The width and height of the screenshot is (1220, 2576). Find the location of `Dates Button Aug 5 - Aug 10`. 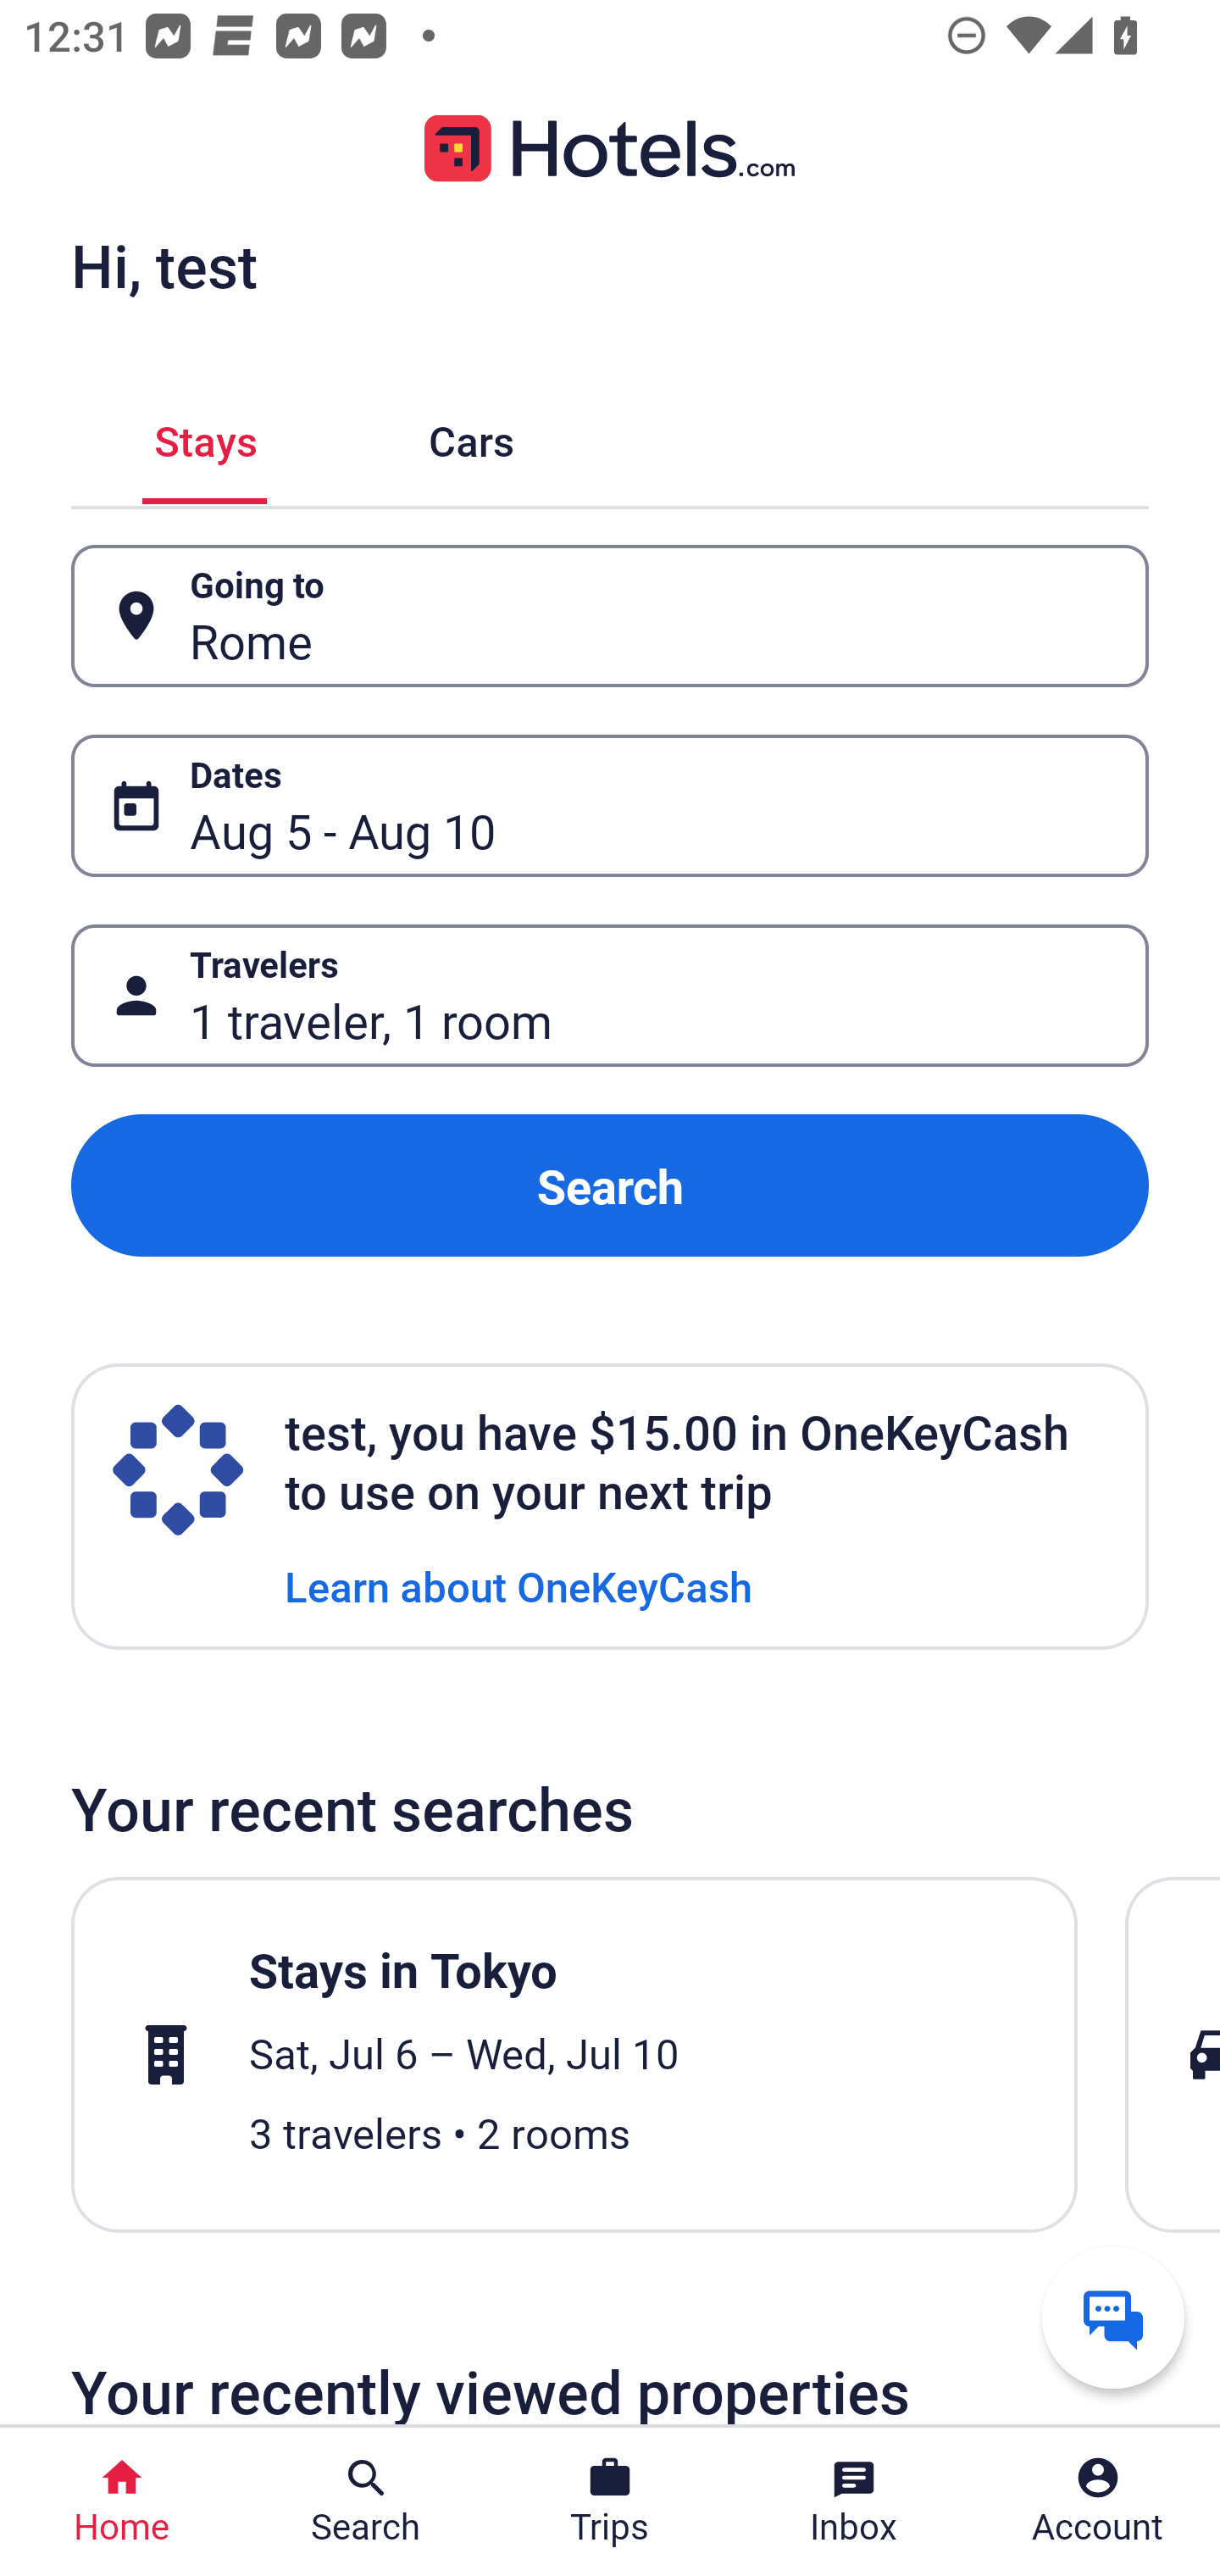

Dates Button Aug 5 - Aug 10 is located at coordinates (610, 805).